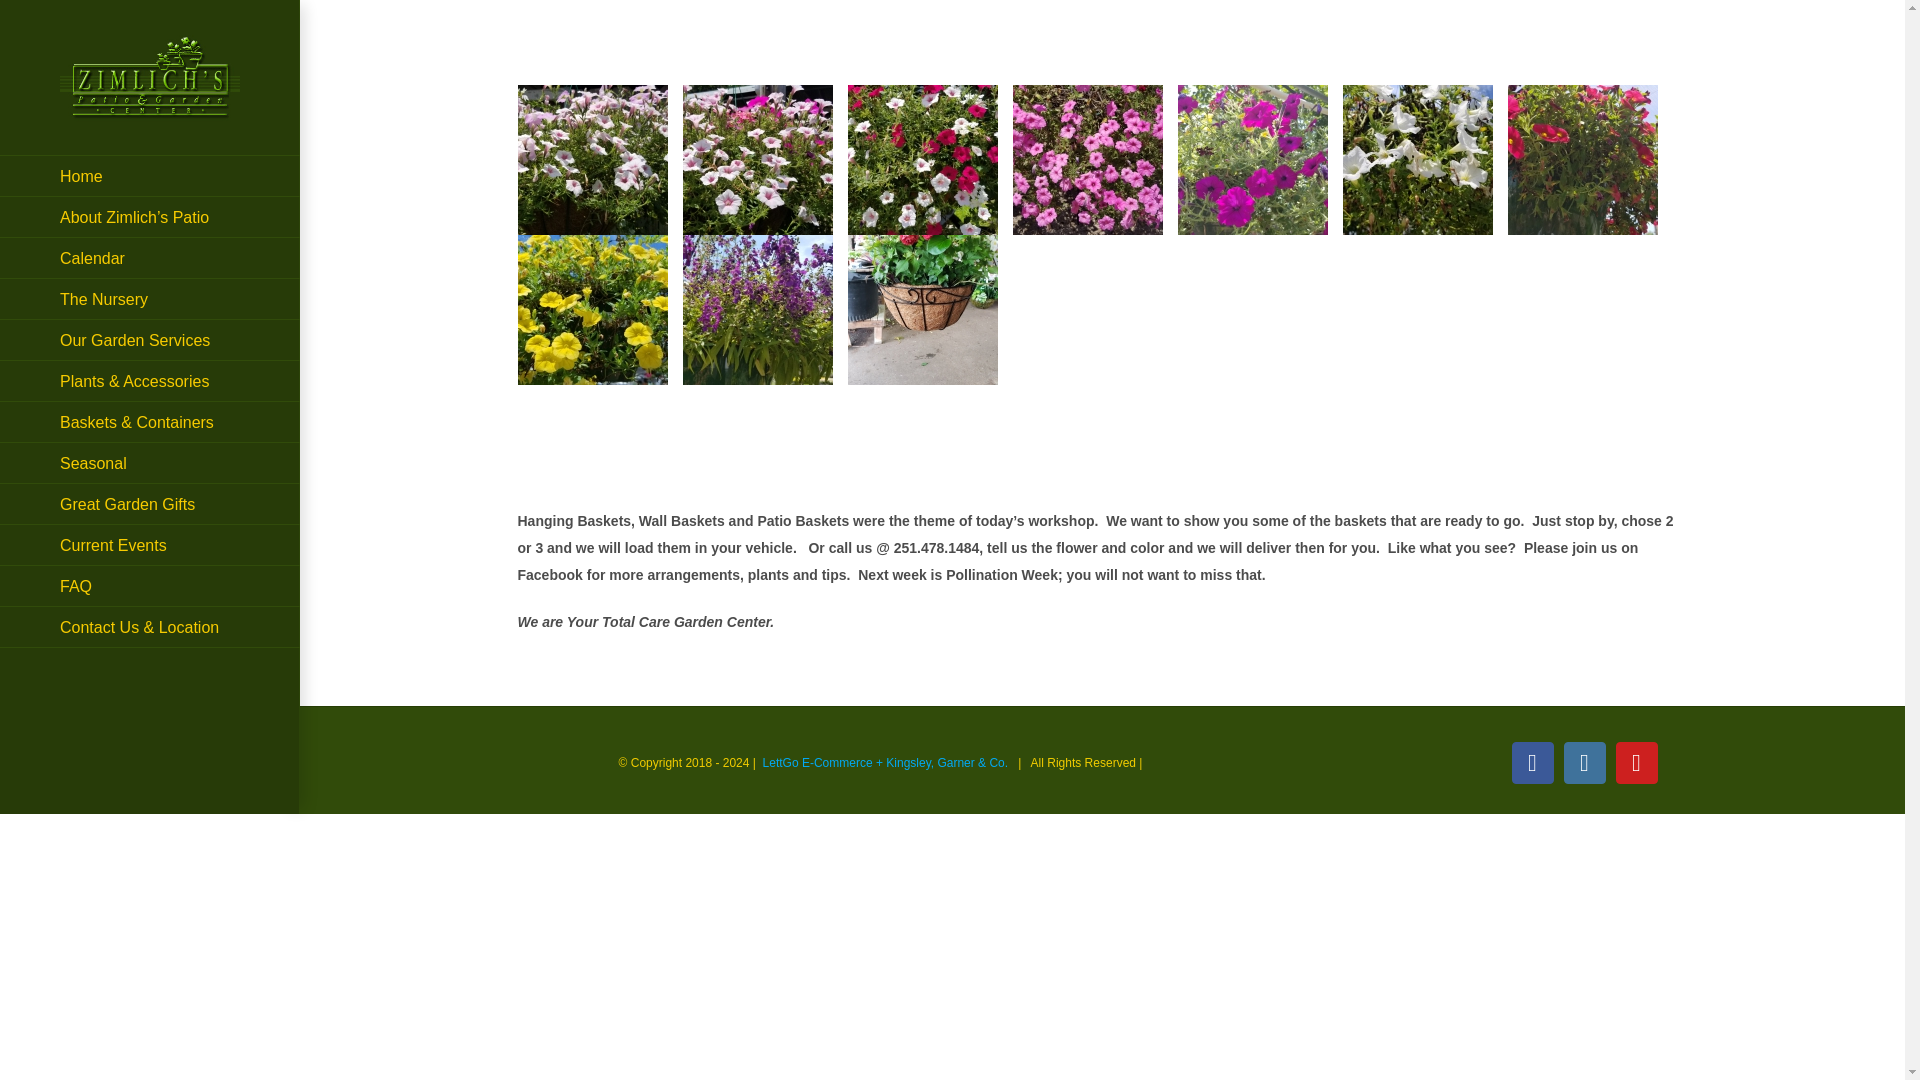  Describe the element at coordinates (150, 462) in the screenshot. I see `Seasonal` at that location.